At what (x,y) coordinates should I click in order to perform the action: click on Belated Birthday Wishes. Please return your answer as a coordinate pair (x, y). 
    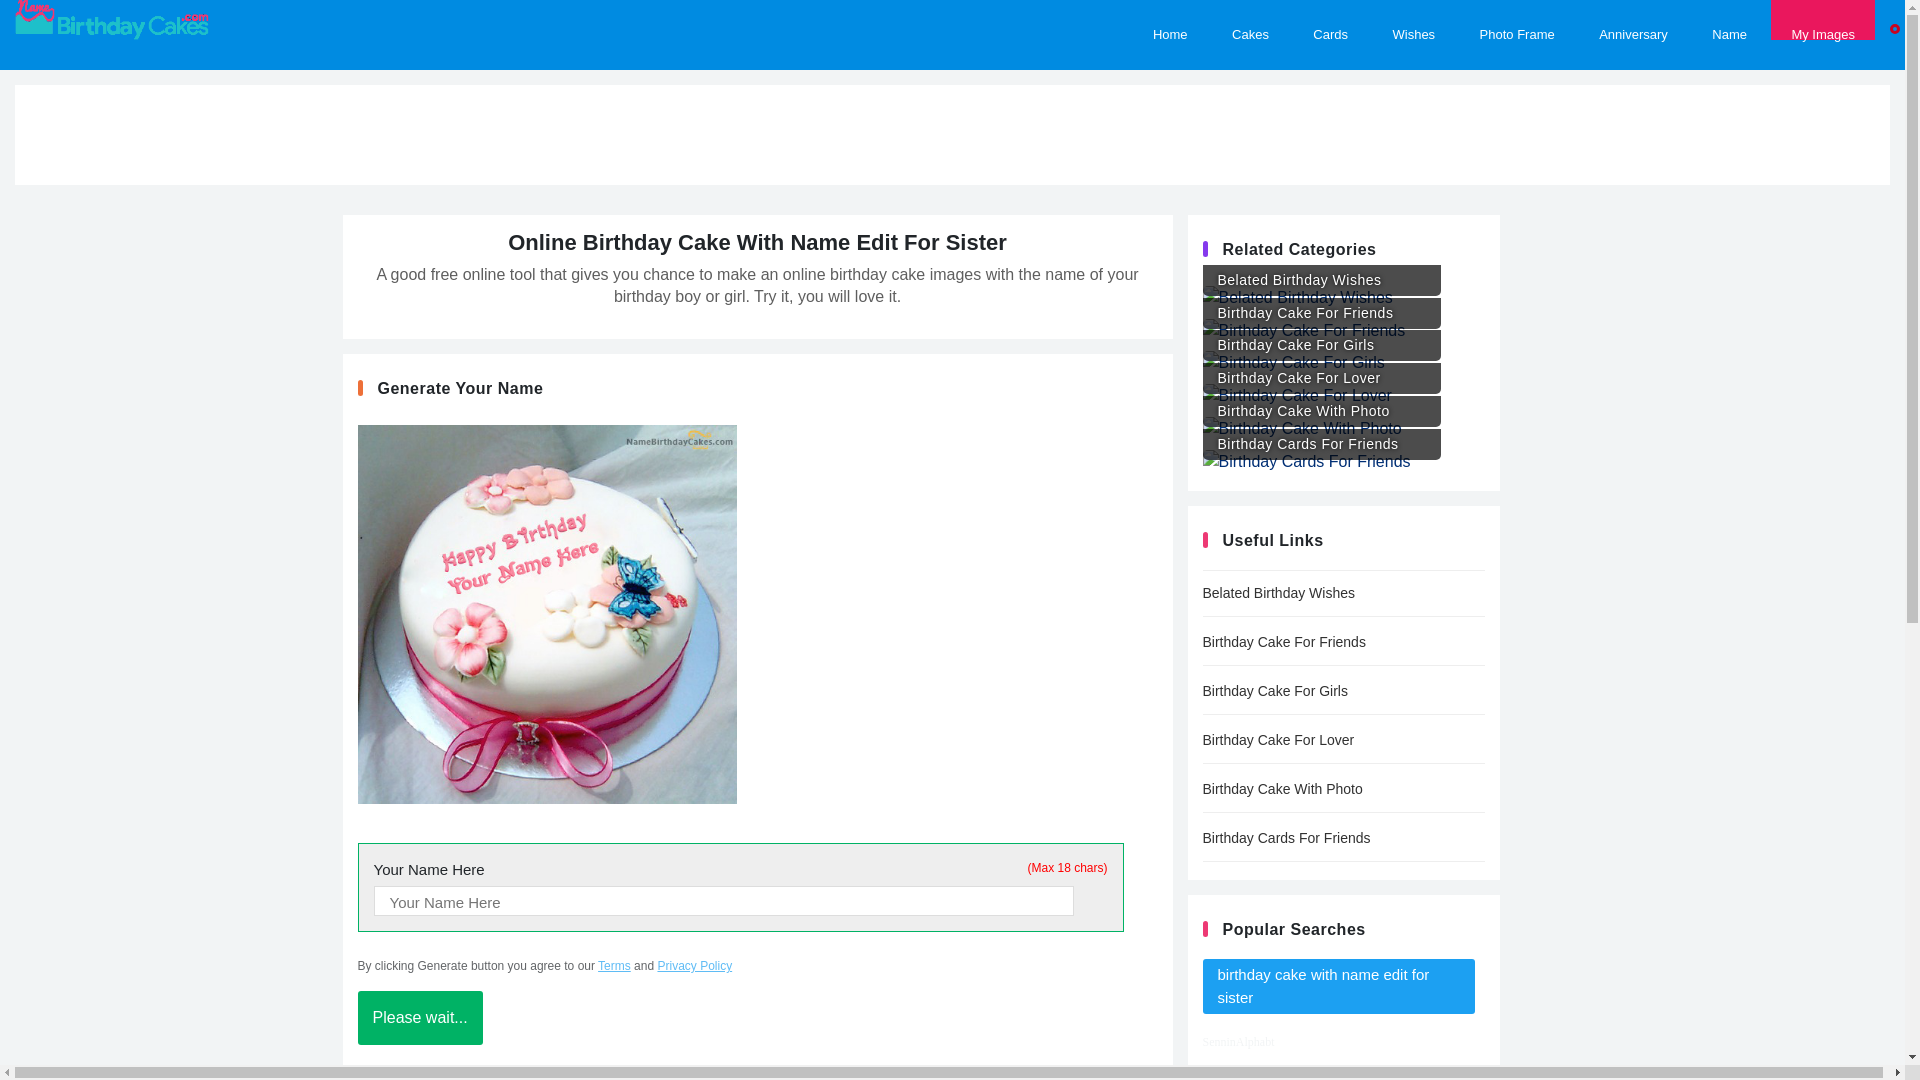
    Looking at the image, I should click on (1342, 593).